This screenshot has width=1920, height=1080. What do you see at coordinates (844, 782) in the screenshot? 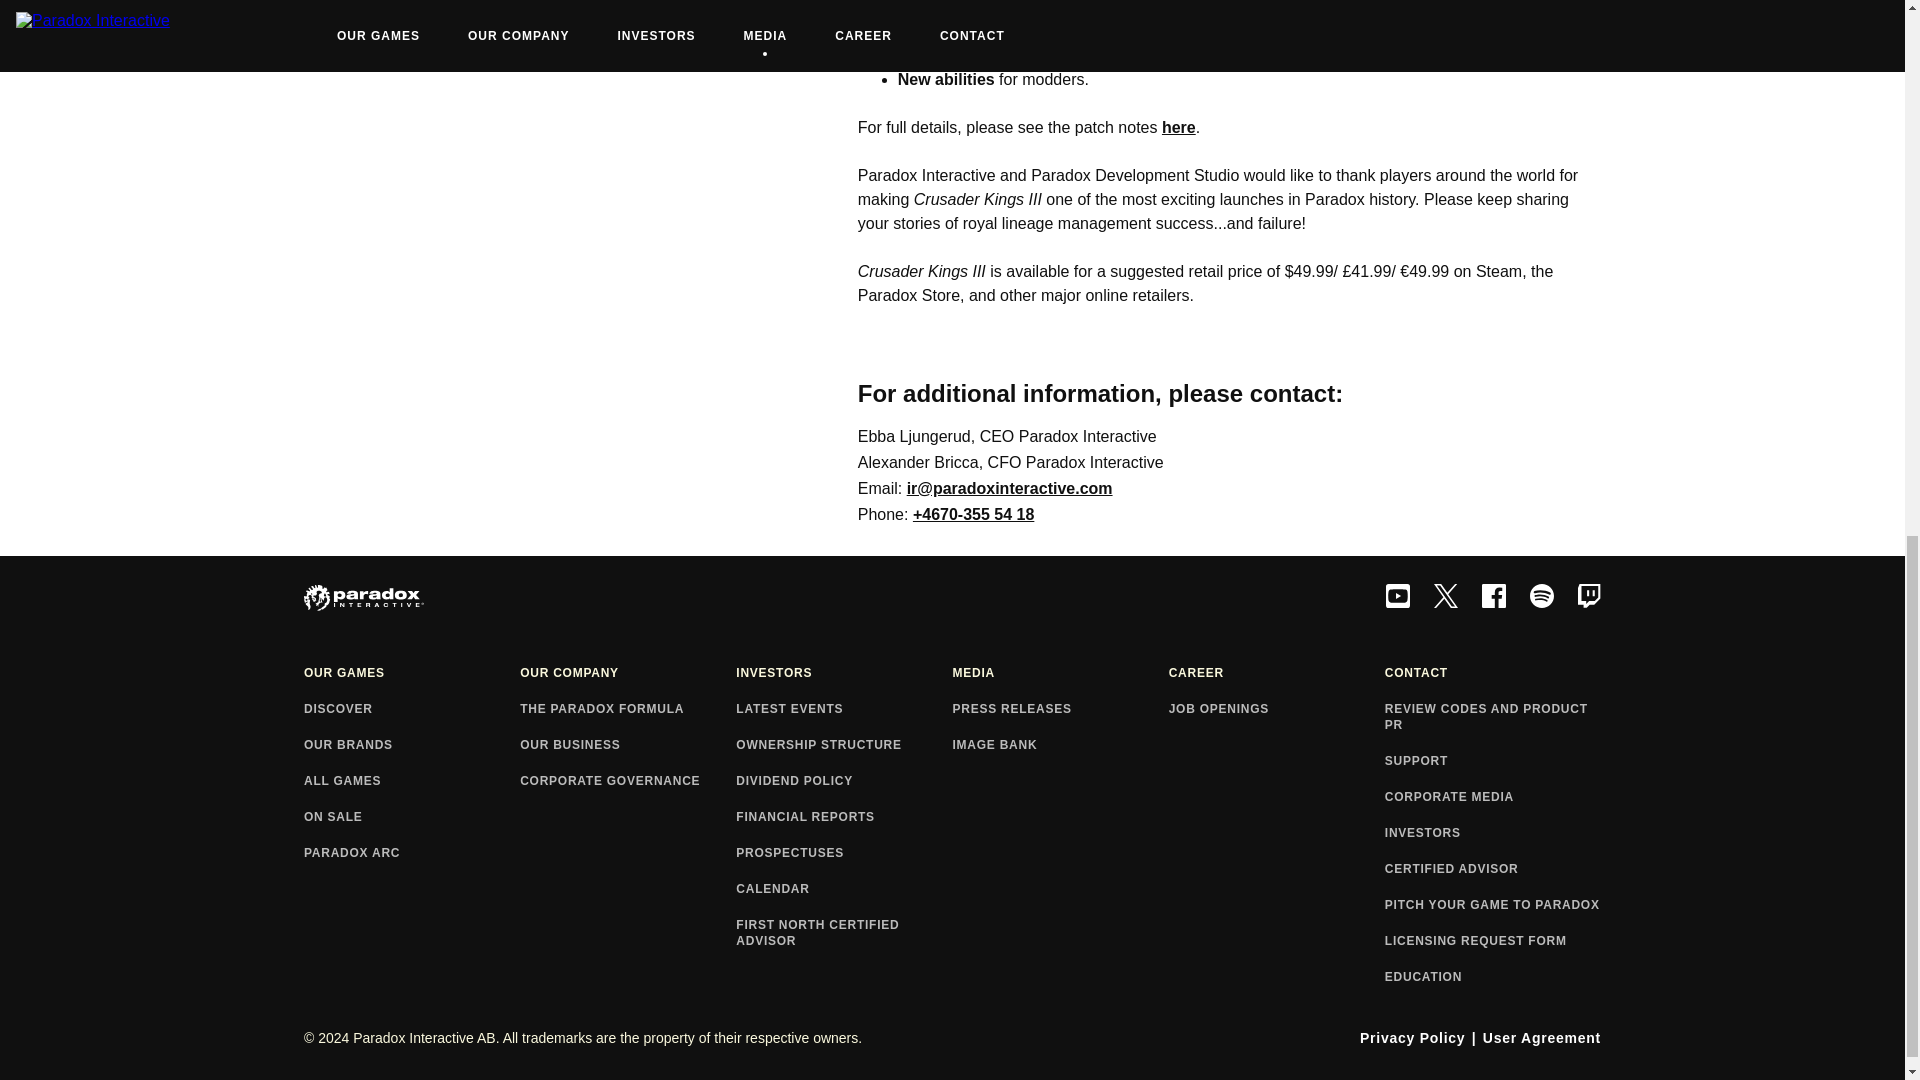
I see `DIVIDEND POLICY` at bounding box center [844, 782].